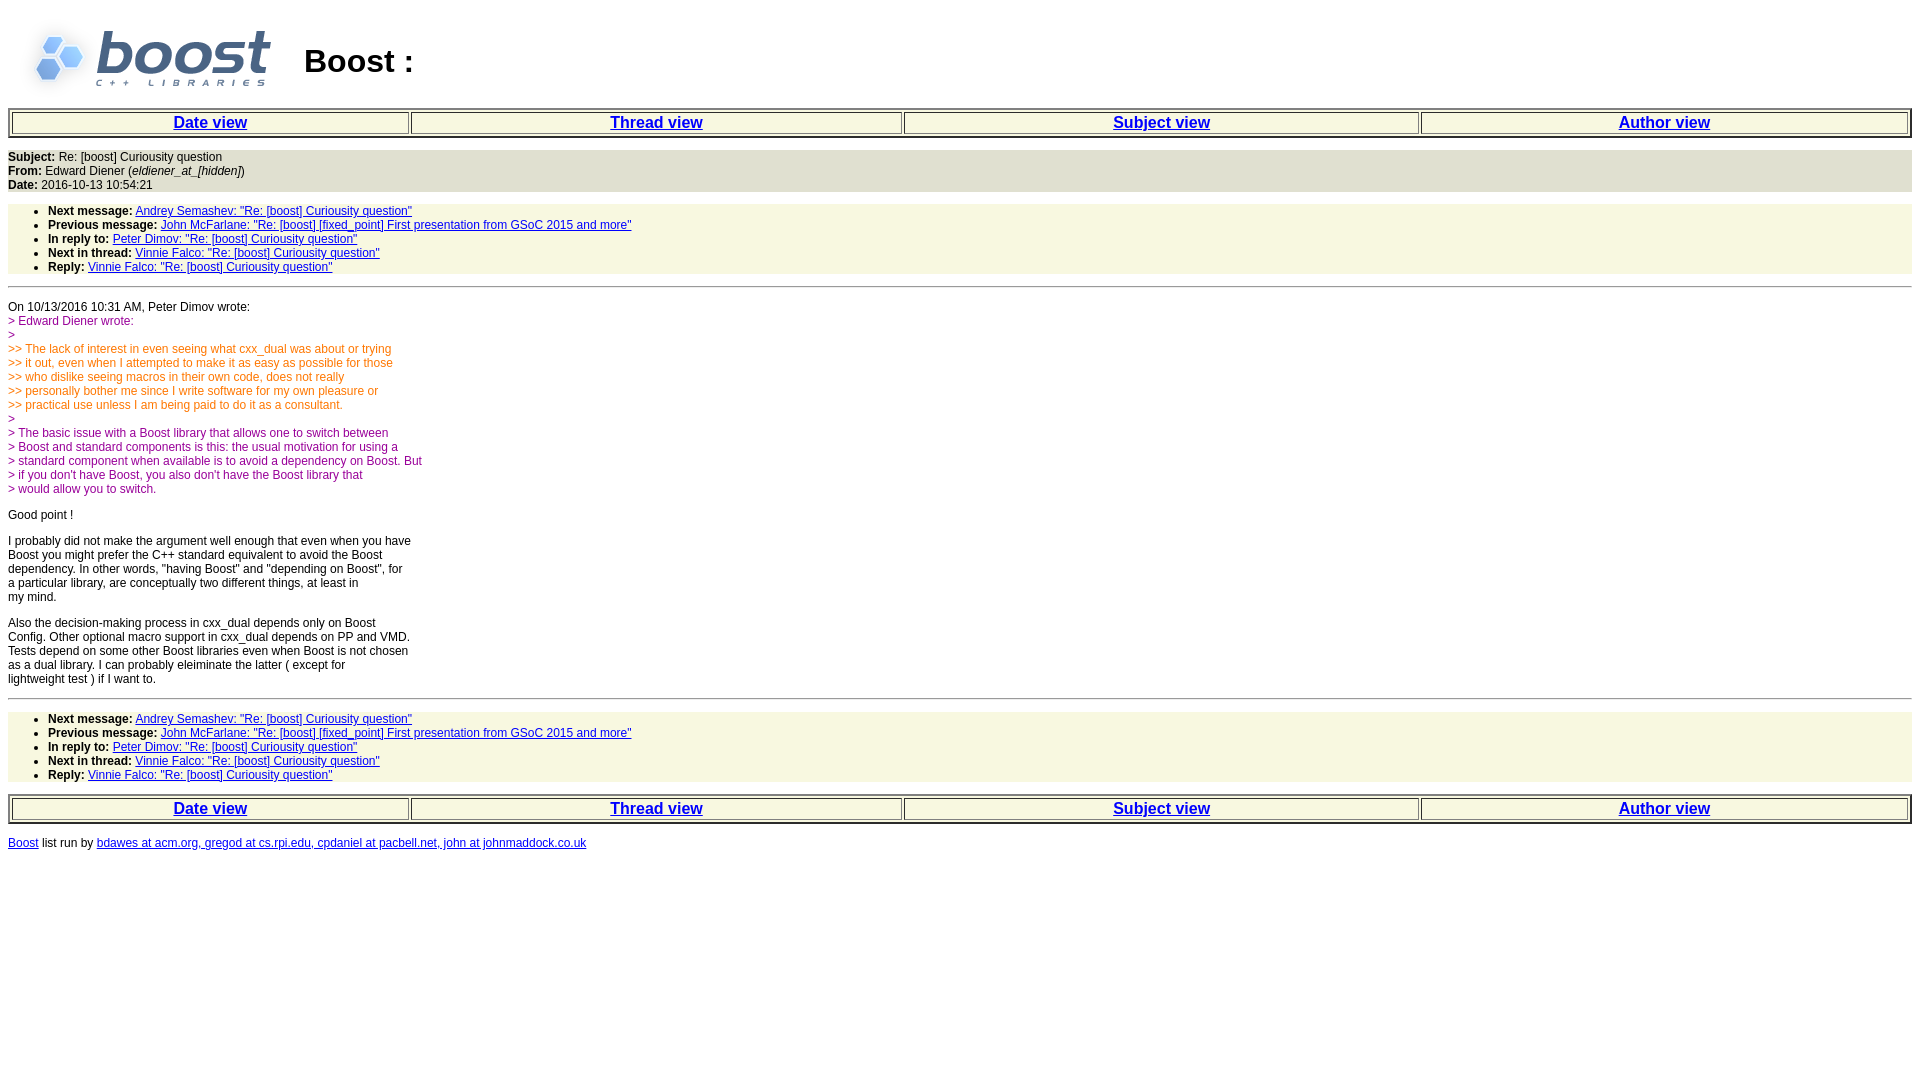 The height and width of the screenshot is (1080, 1920). Describe the element at coordinates (1664, 122) in the screenshot. I see `Author view` at that location.